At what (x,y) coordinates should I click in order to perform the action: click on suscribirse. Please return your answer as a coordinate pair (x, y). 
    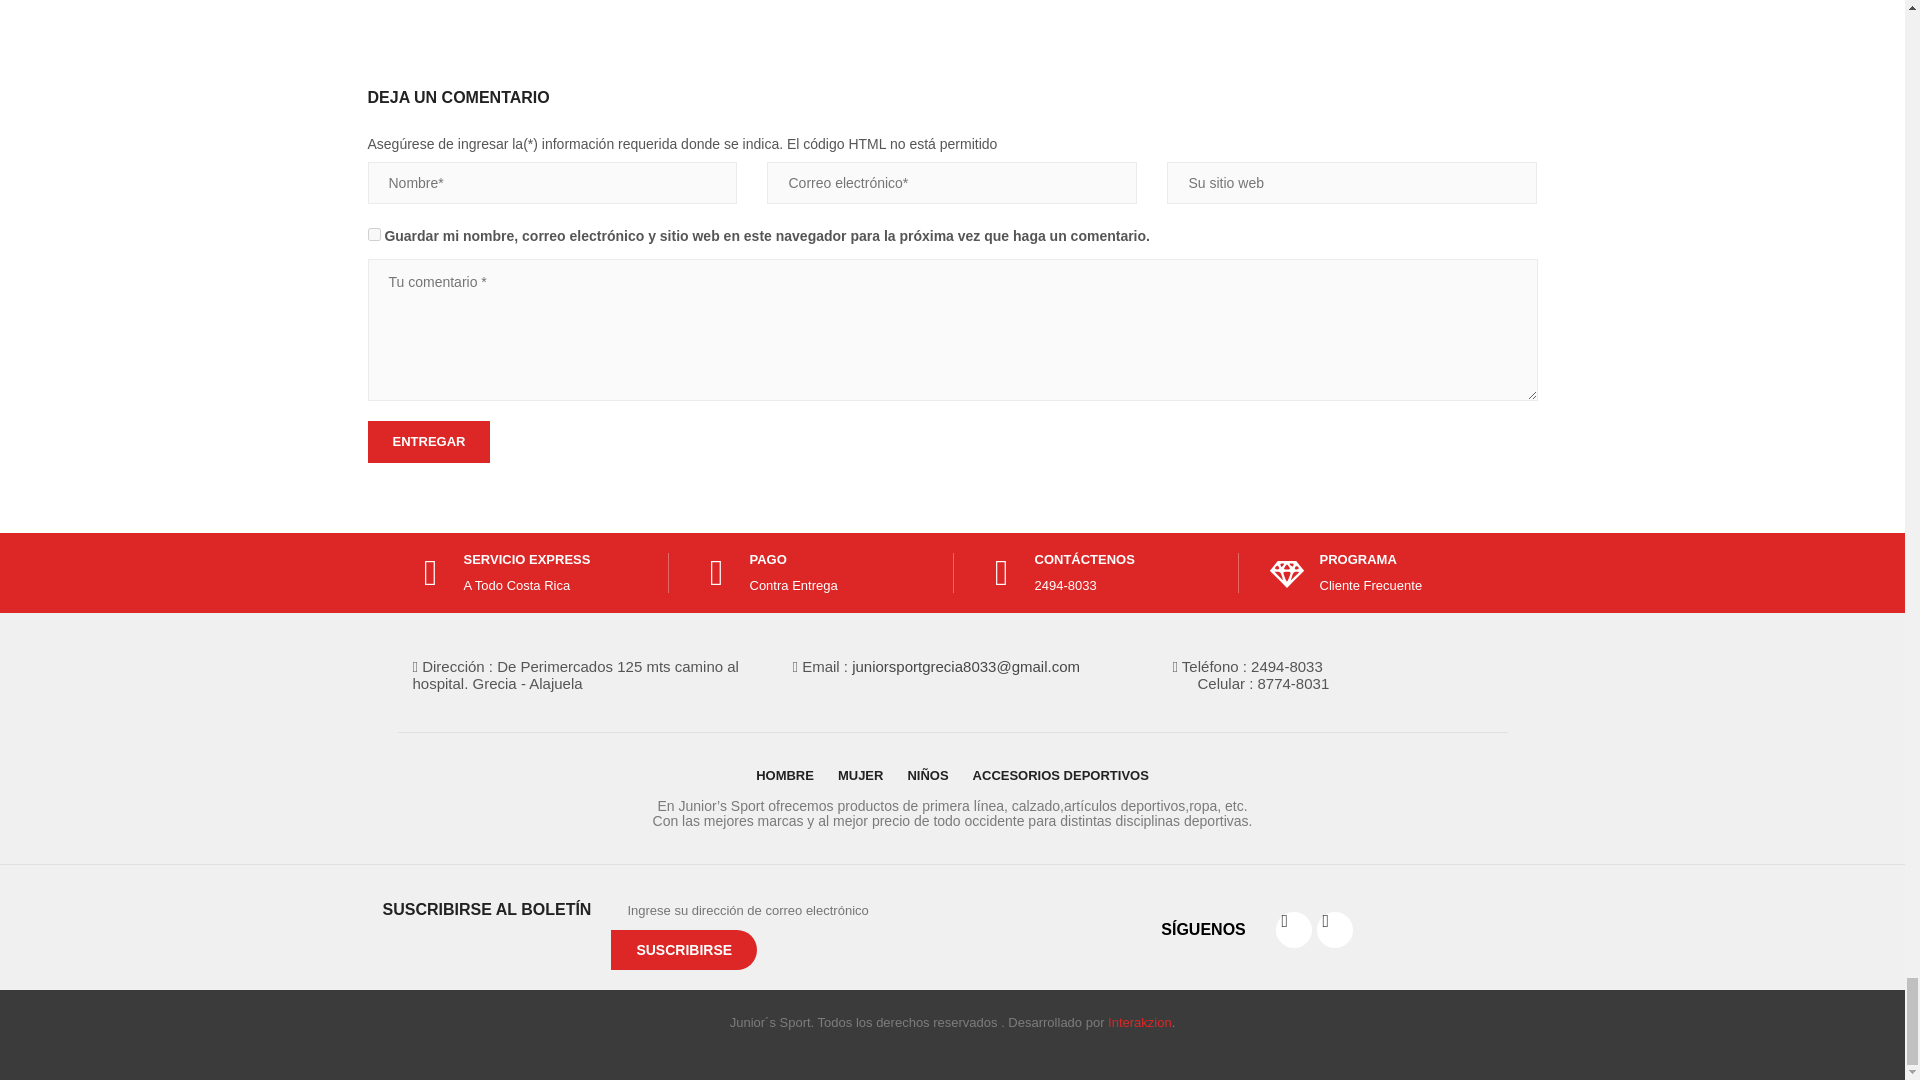
    Looking at the image, I should click on (683, 949).